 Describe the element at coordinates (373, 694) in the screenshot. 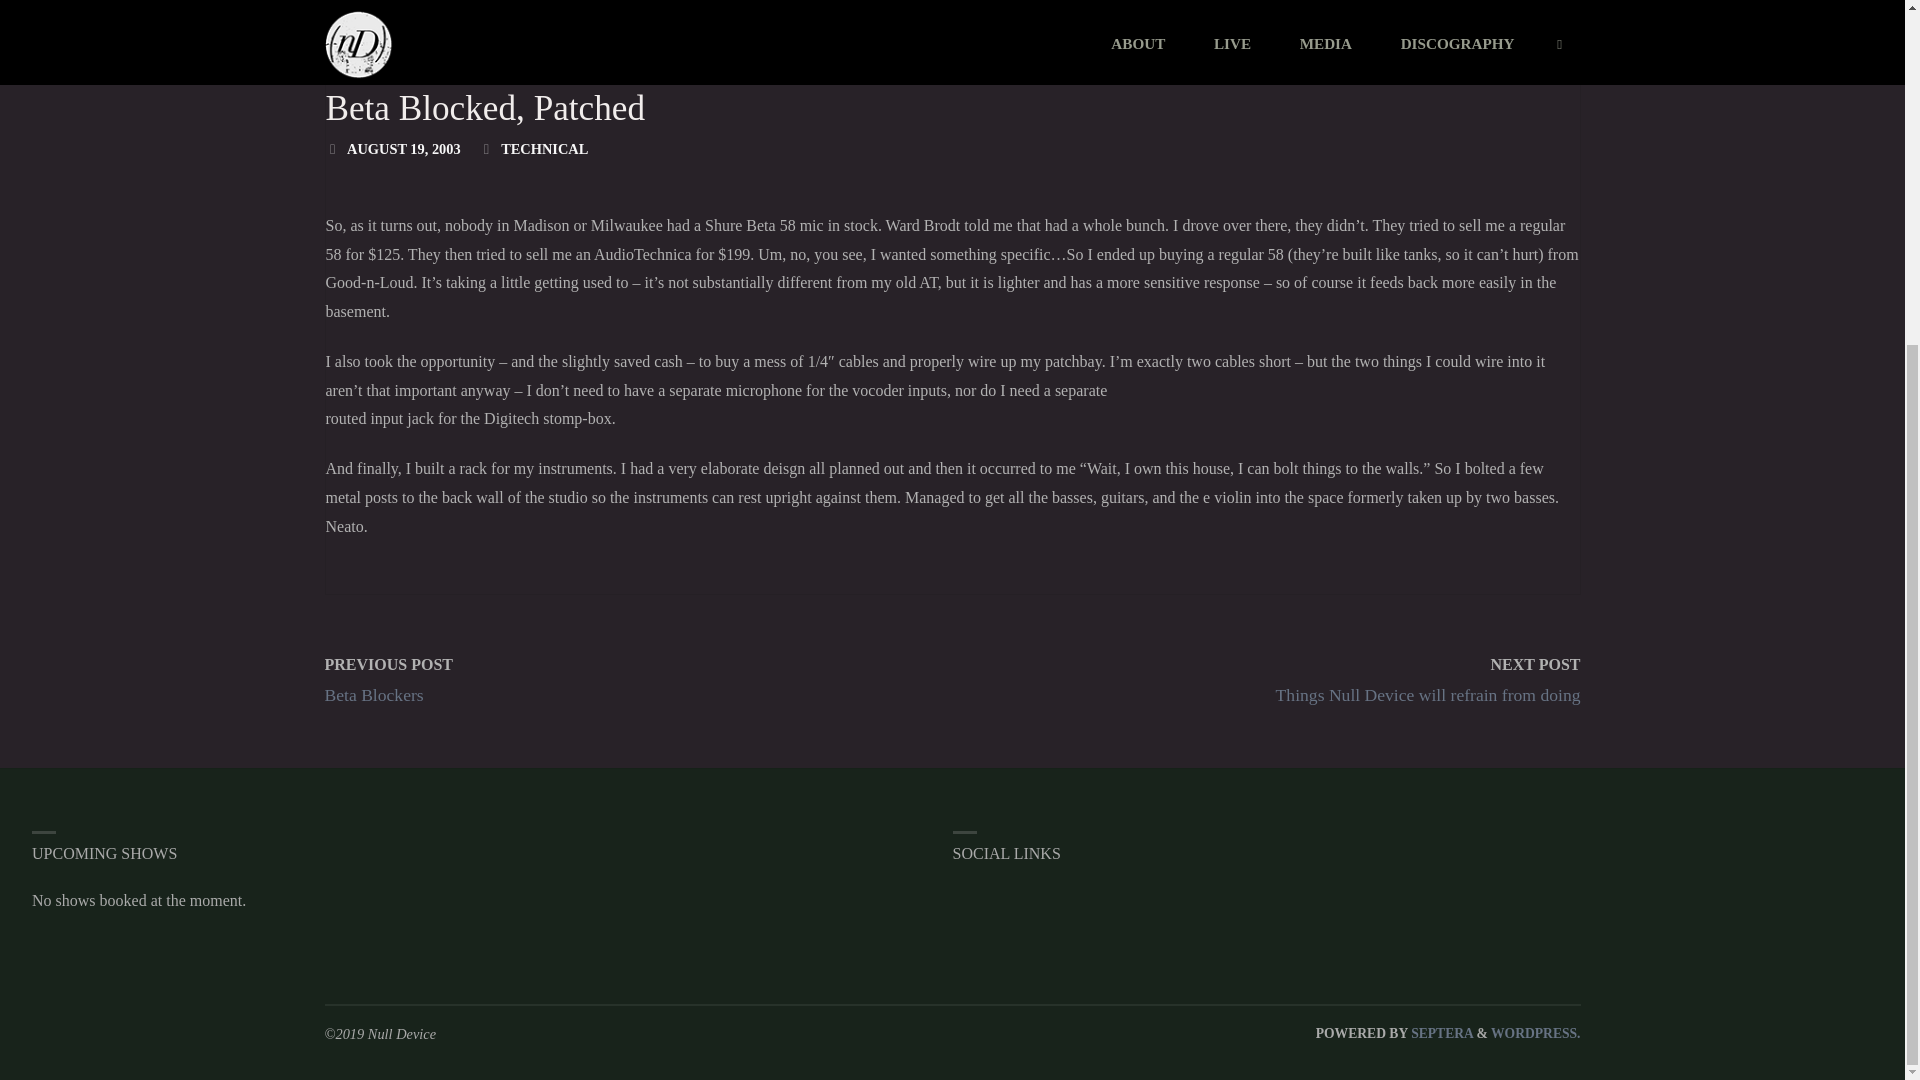

I see `Beta Blockers` at that location.